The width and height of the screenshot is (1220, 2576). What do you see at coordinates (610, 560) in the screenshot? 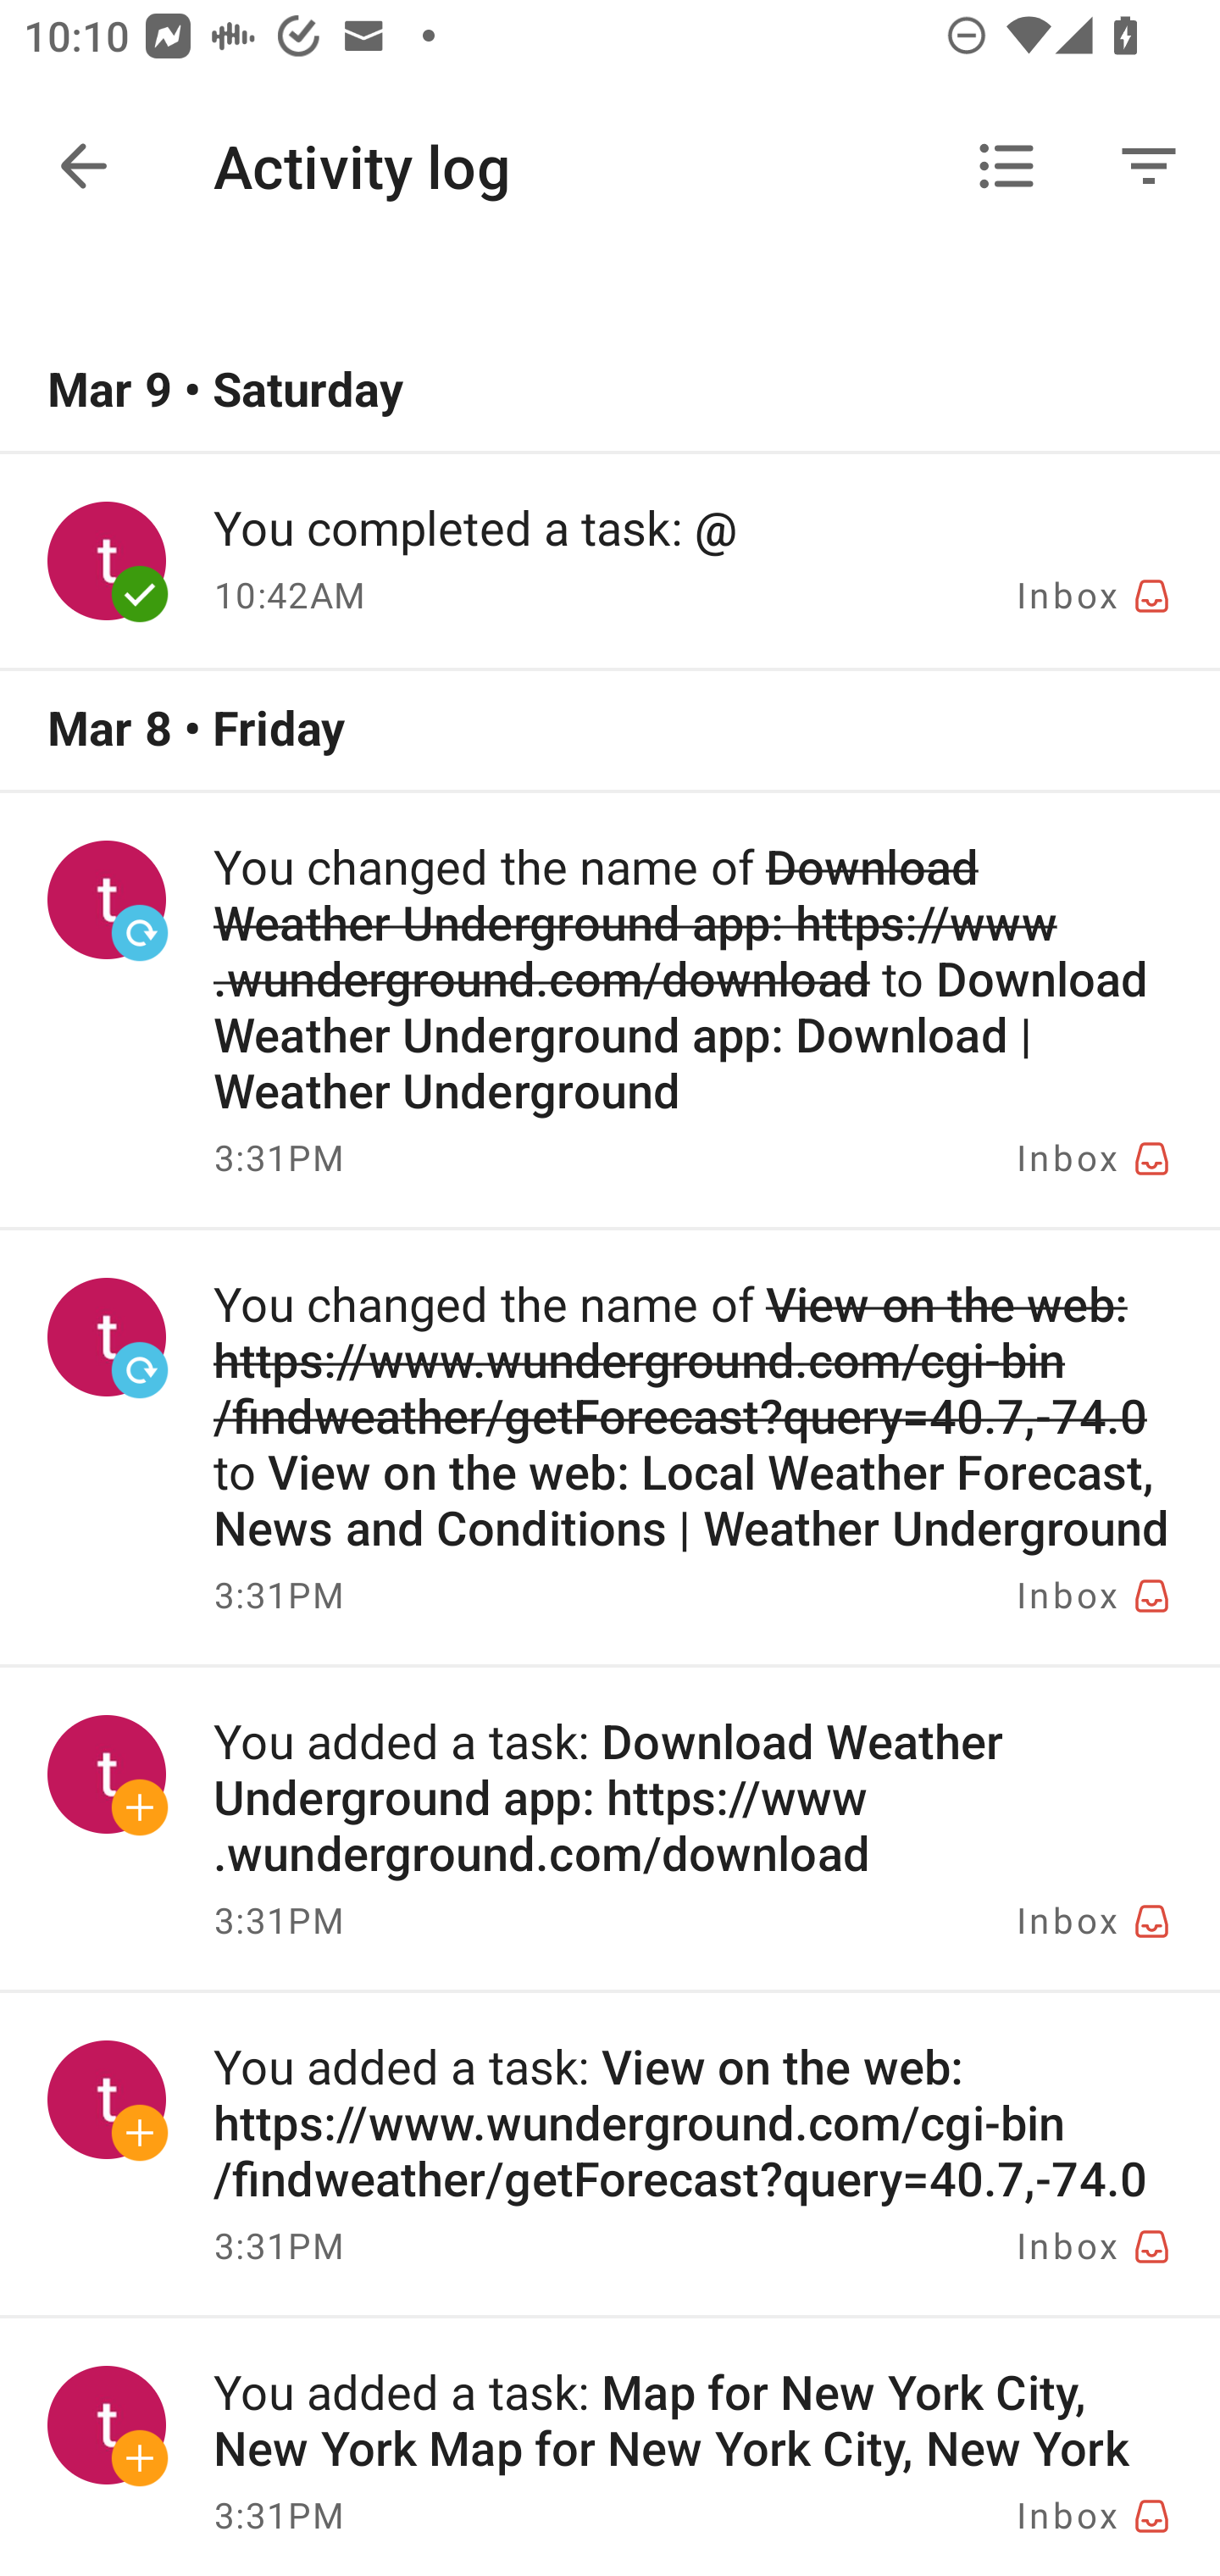
I see `You completed a task: @ 10:42AM Inbox` at bounding box center [610, 560].